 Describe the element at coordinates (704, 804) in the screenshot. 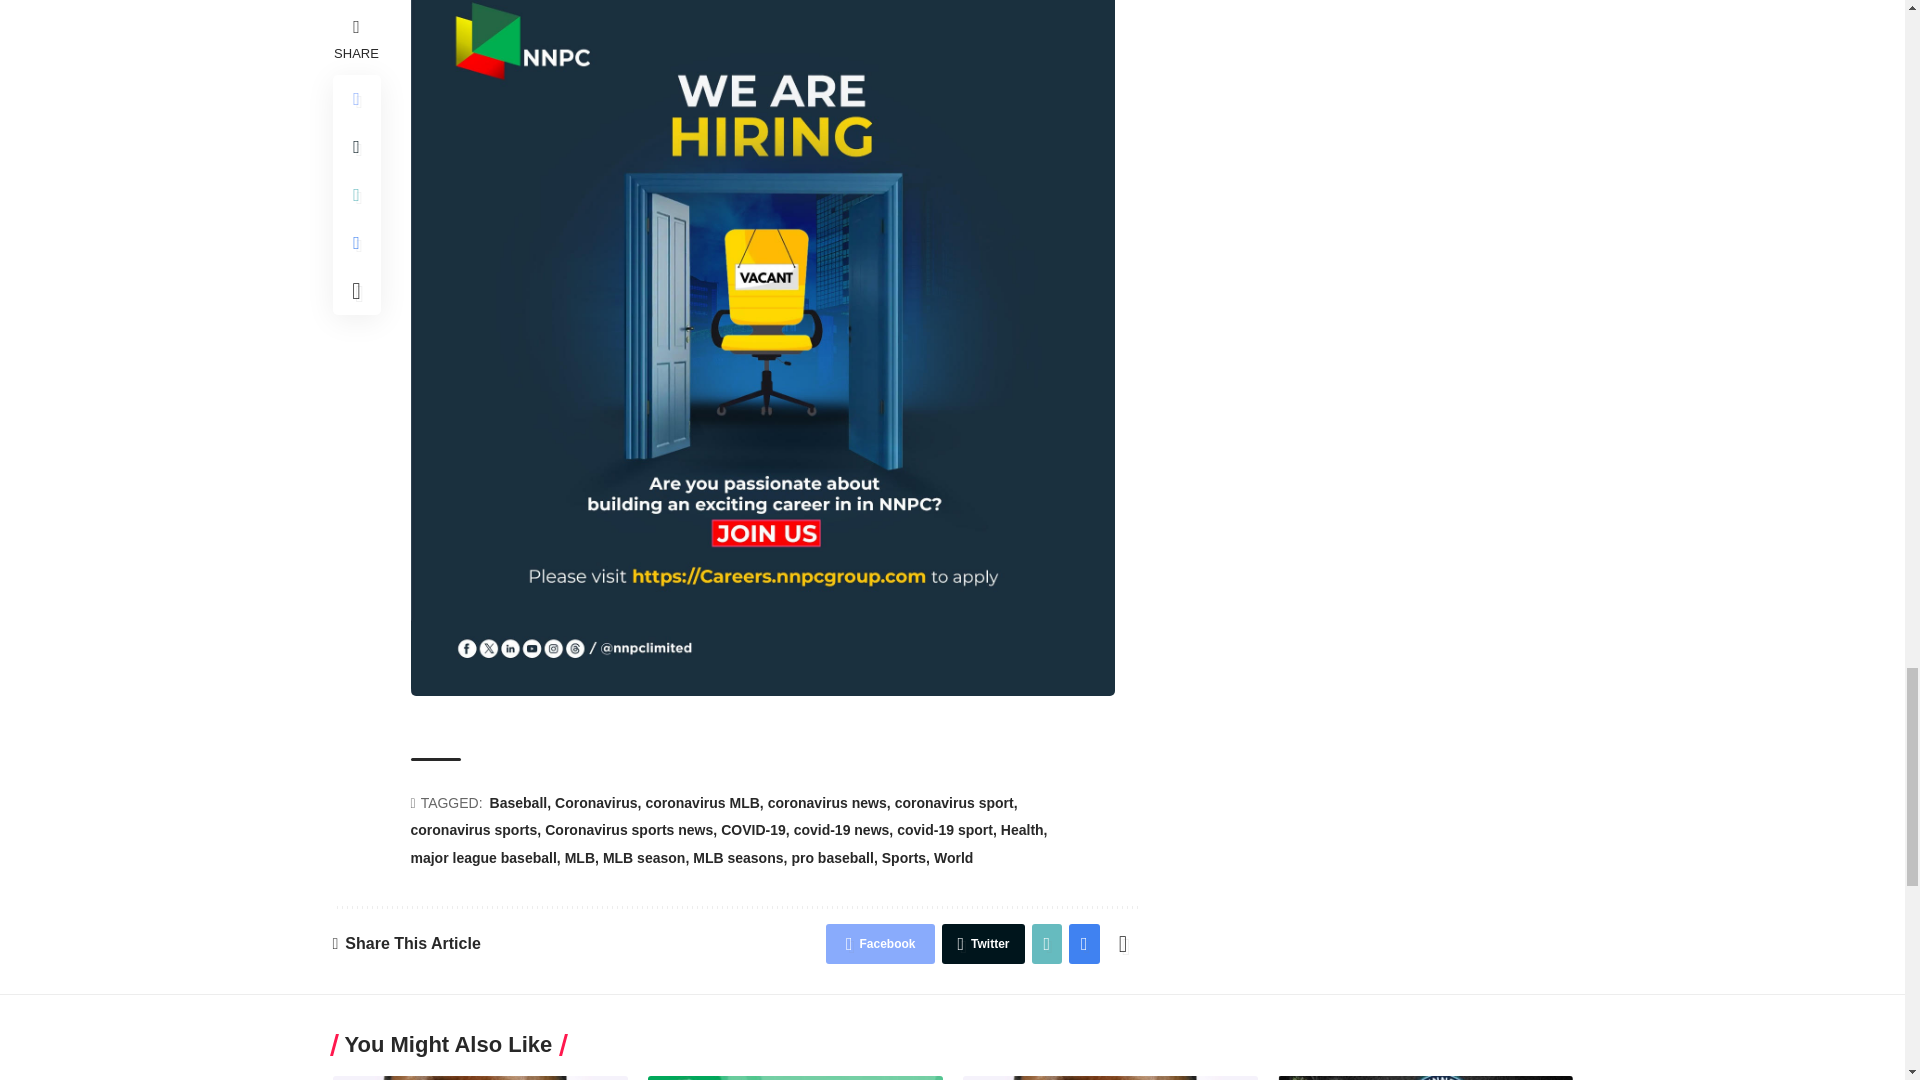

I see `coronavirus MLB` at that location.